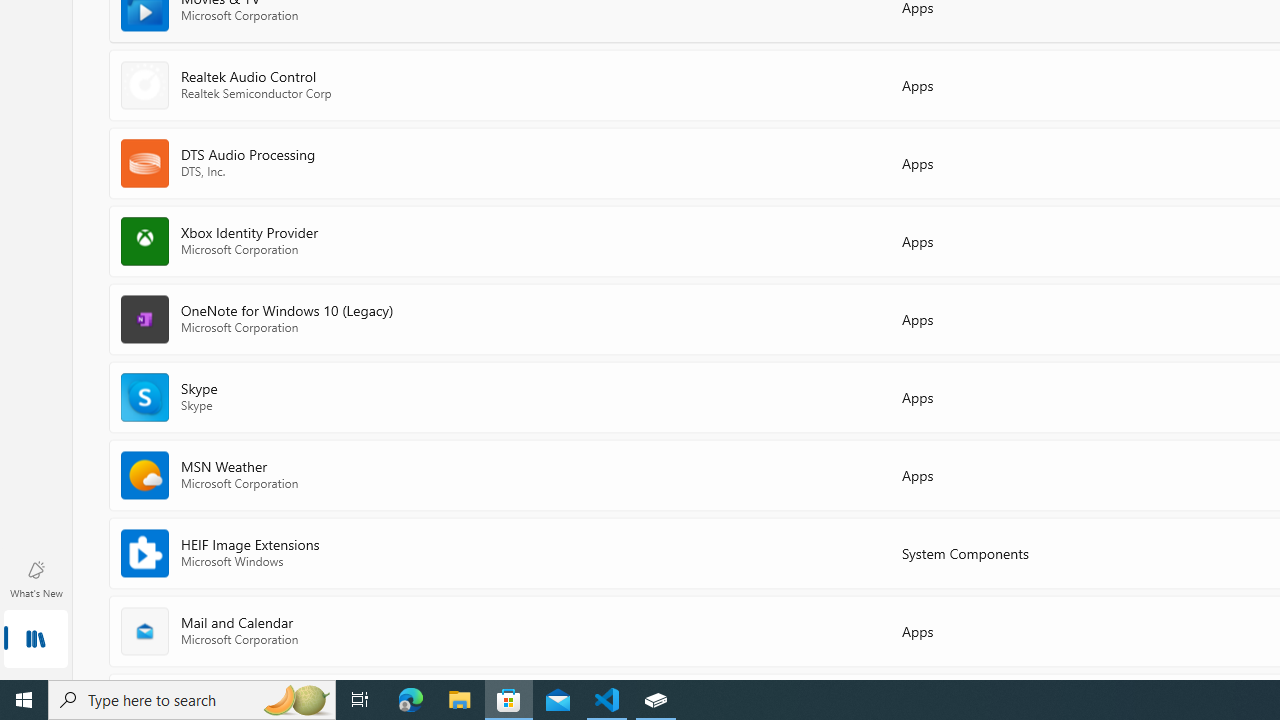 The height and width of the screenshot is (720, 1280). I want to click on Library, so click(36, 640).